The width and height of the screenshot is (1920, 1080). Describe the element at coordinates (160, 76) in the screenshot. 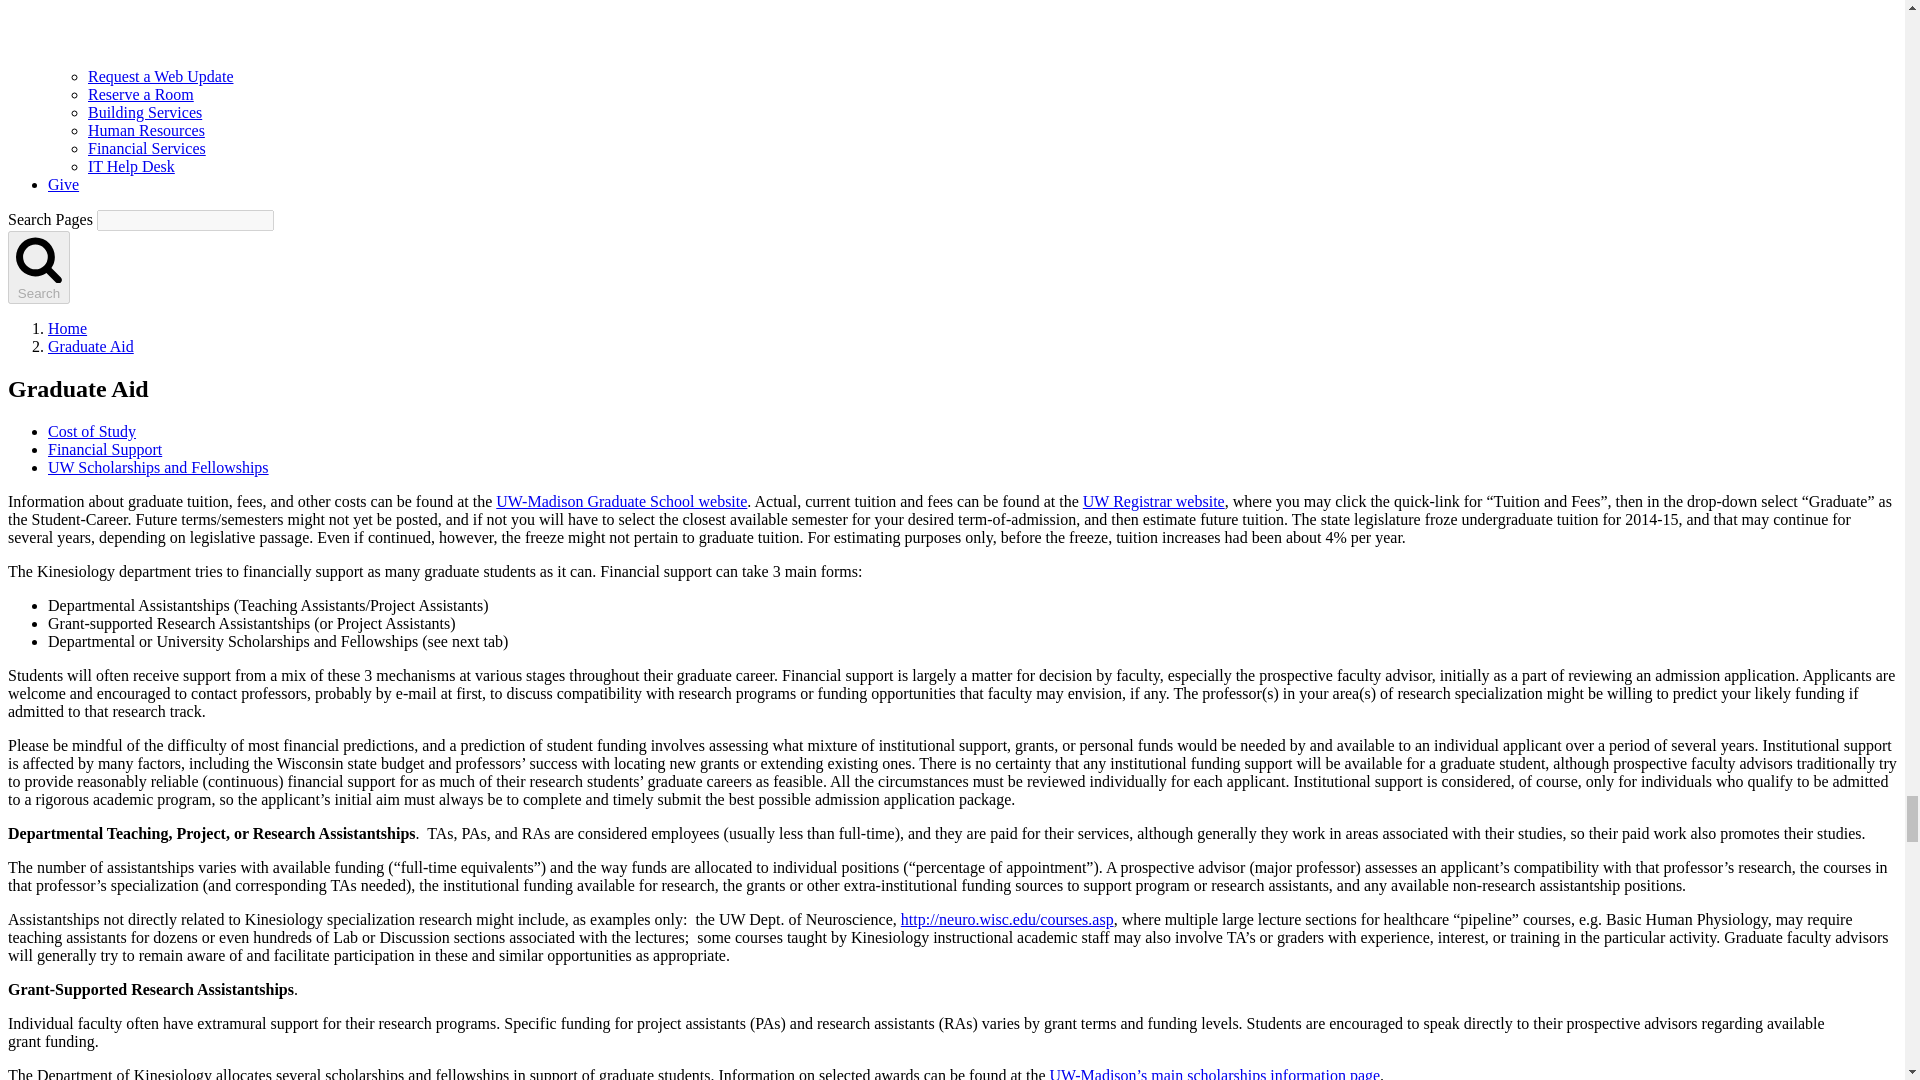

I see `Request a Web Update` at that location.